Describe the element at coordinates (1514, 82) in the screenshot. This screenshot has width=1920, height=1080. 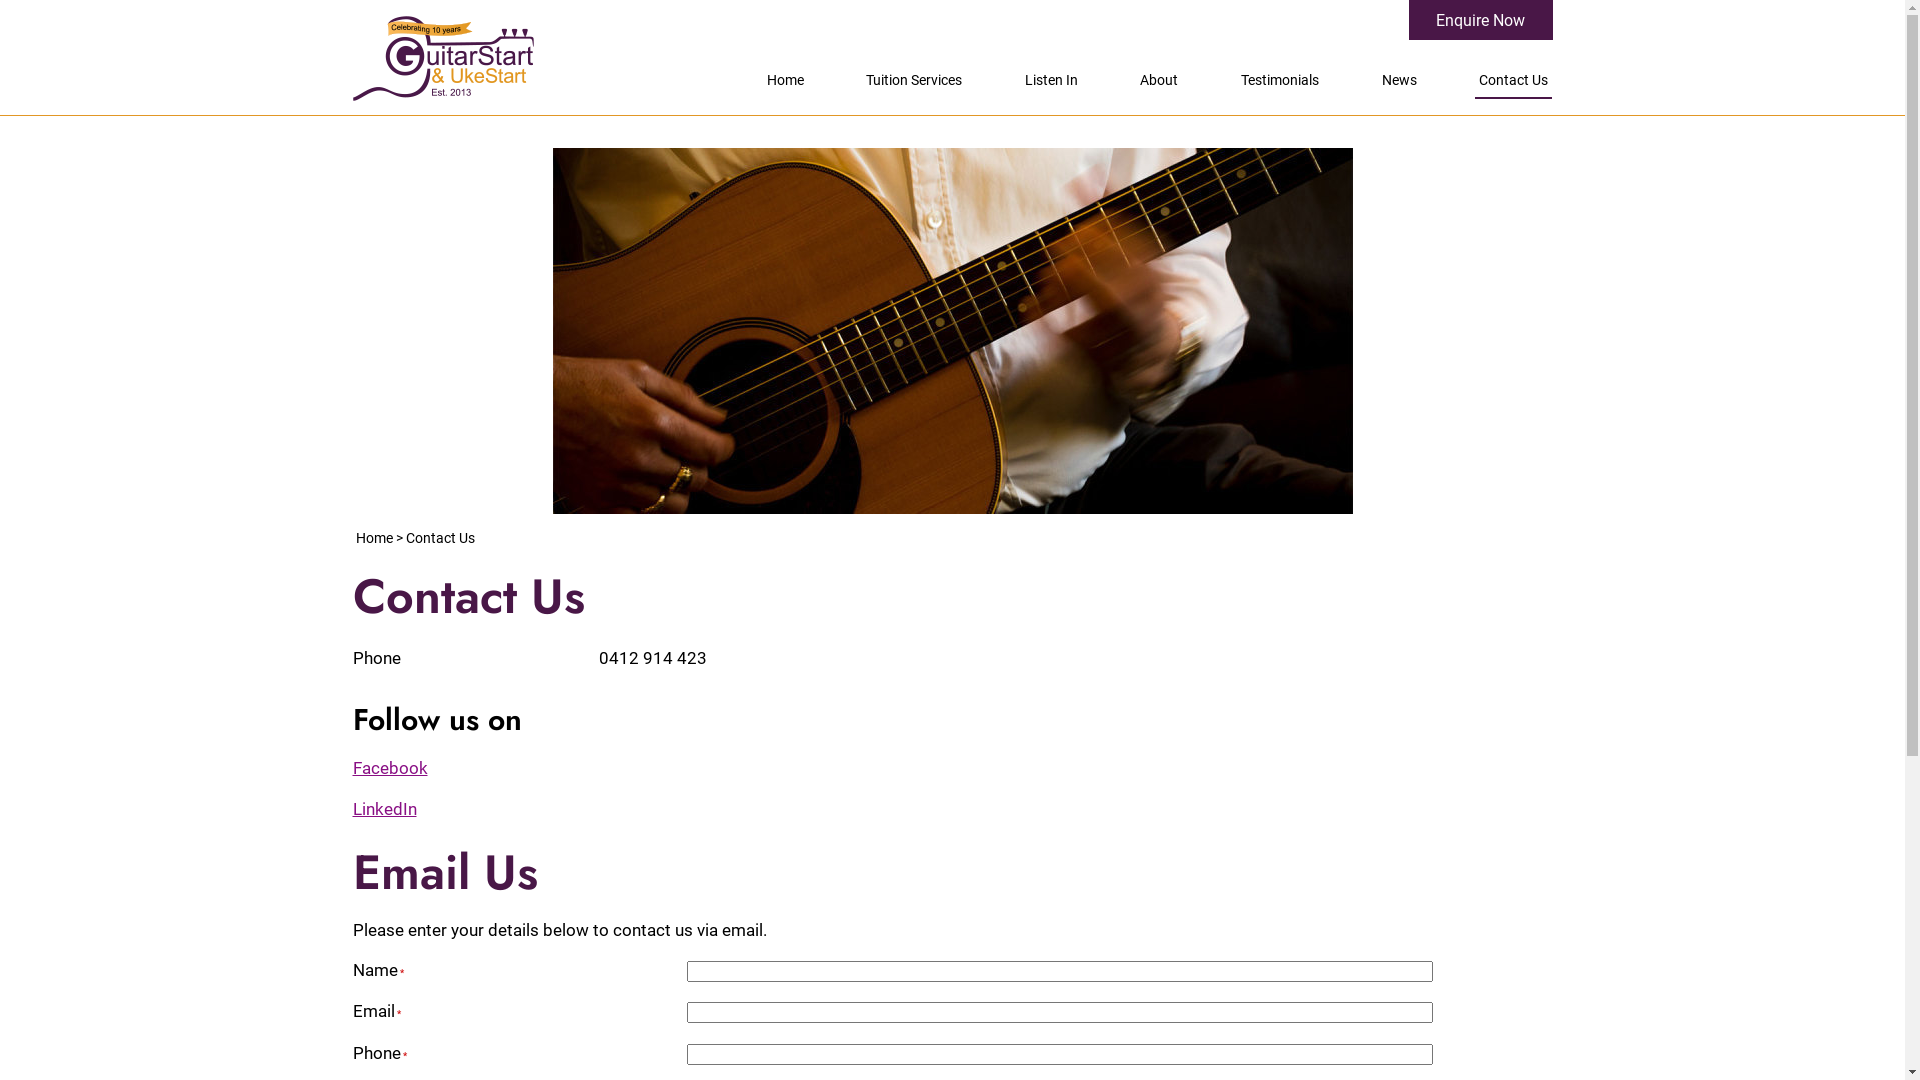
I see `Contact Us` at that location.